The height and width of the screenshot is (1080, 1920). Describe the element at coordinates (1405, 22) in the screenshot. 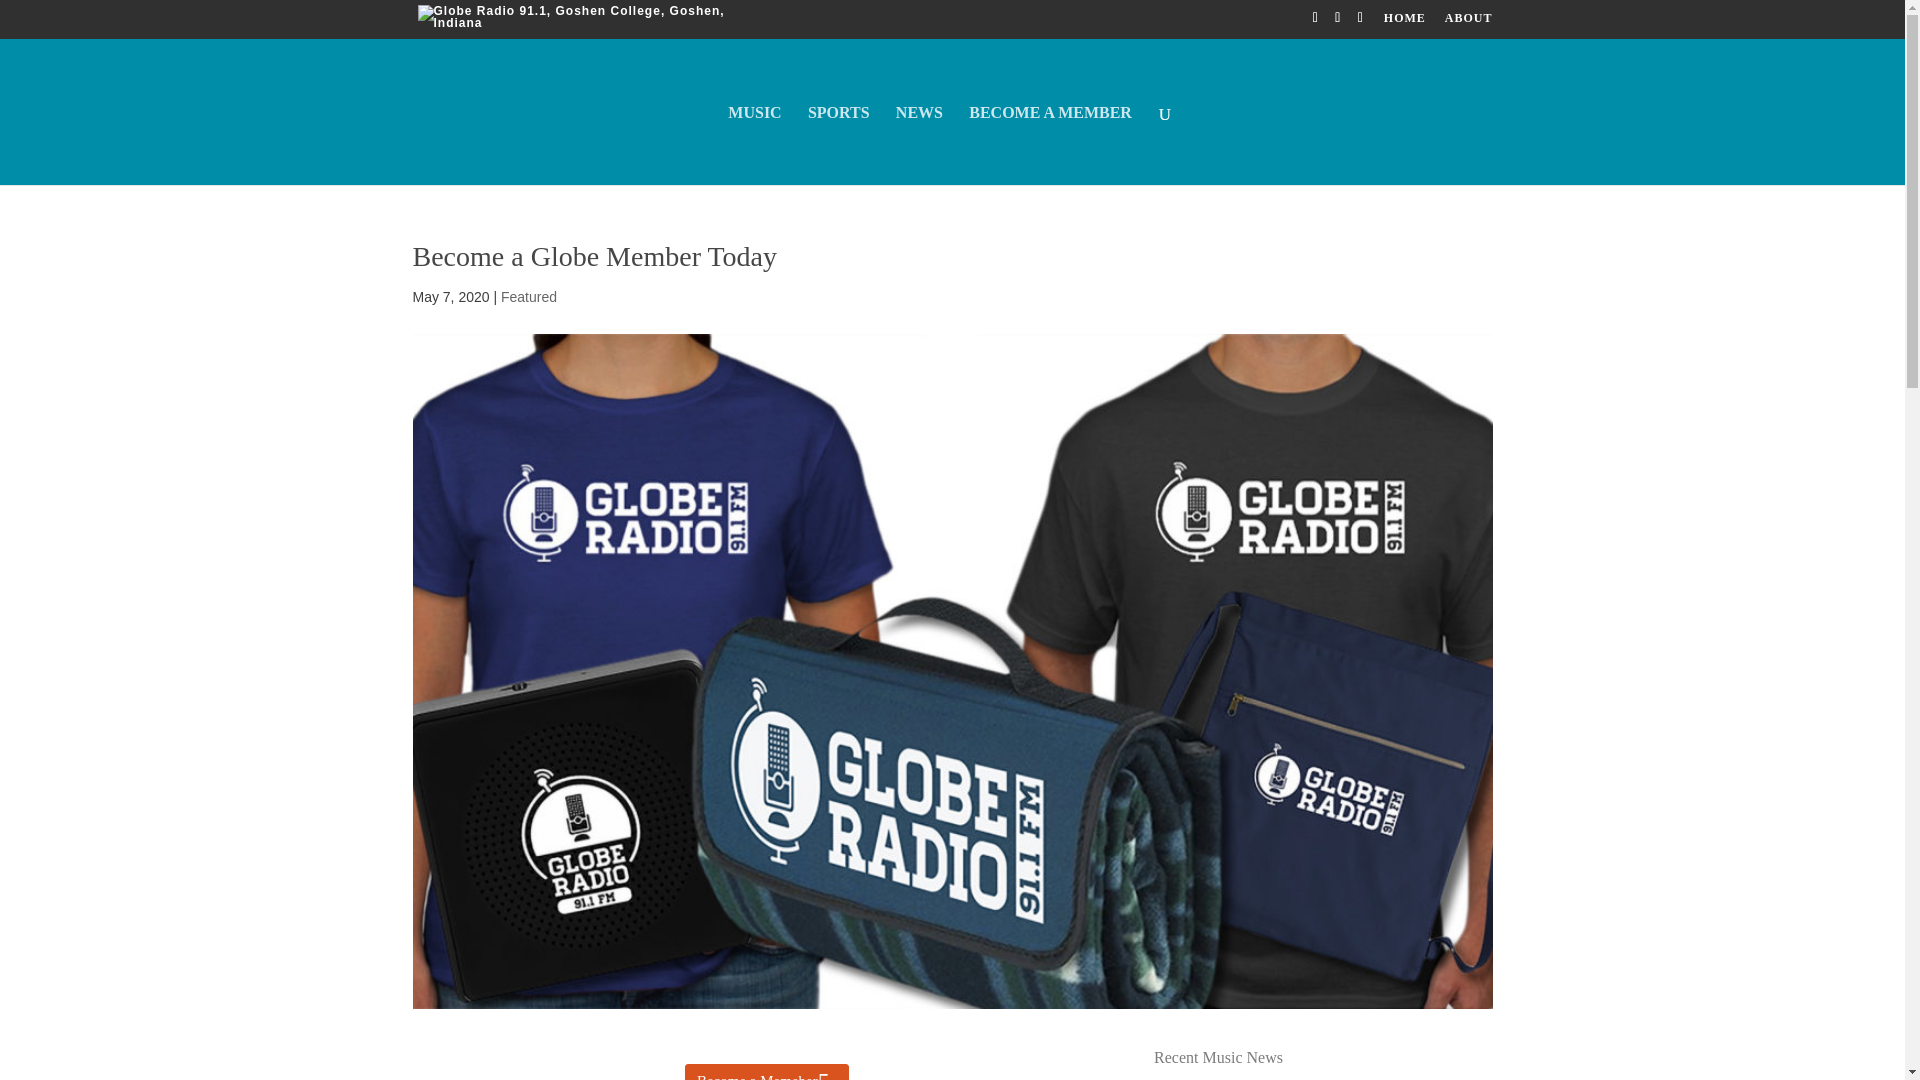

I see `HOME` at that location.